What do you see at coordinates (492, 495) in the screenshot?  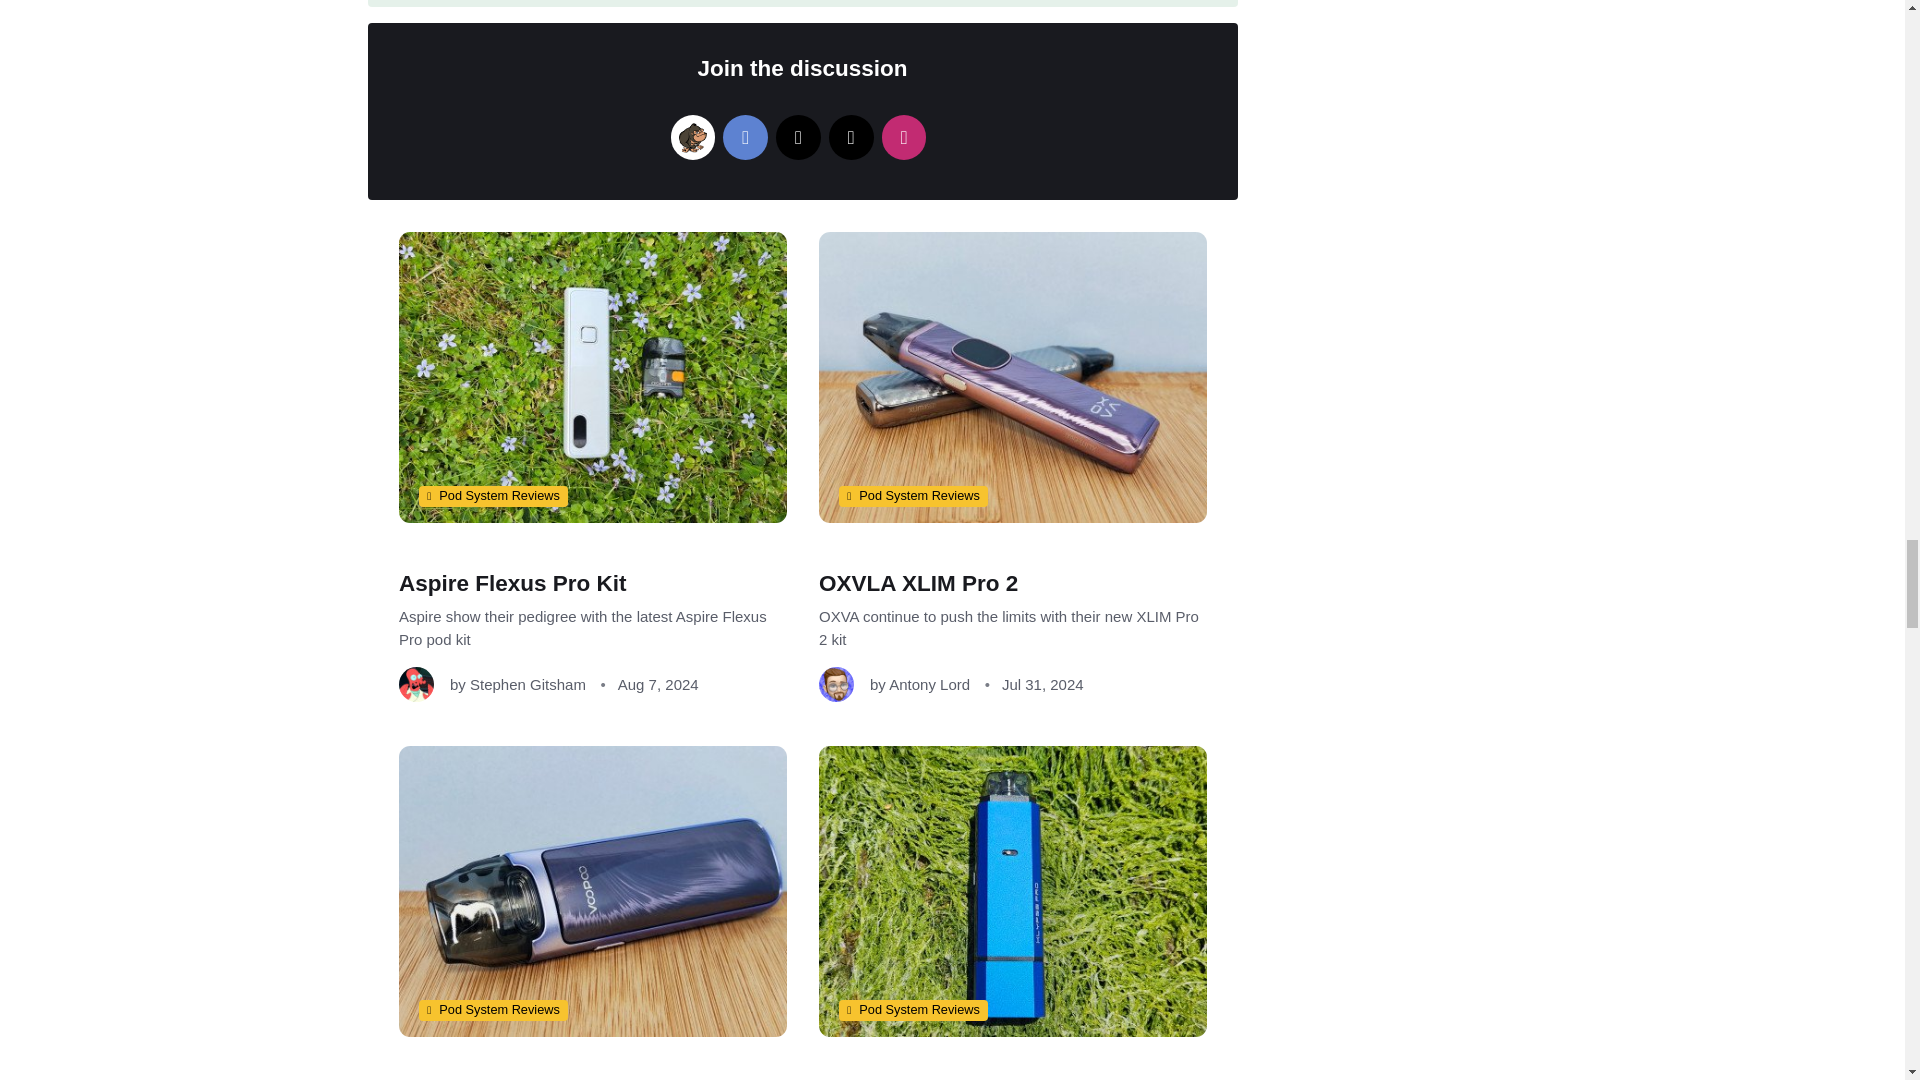 I see `Pod System Reviews` at bounding box center [492, 495].